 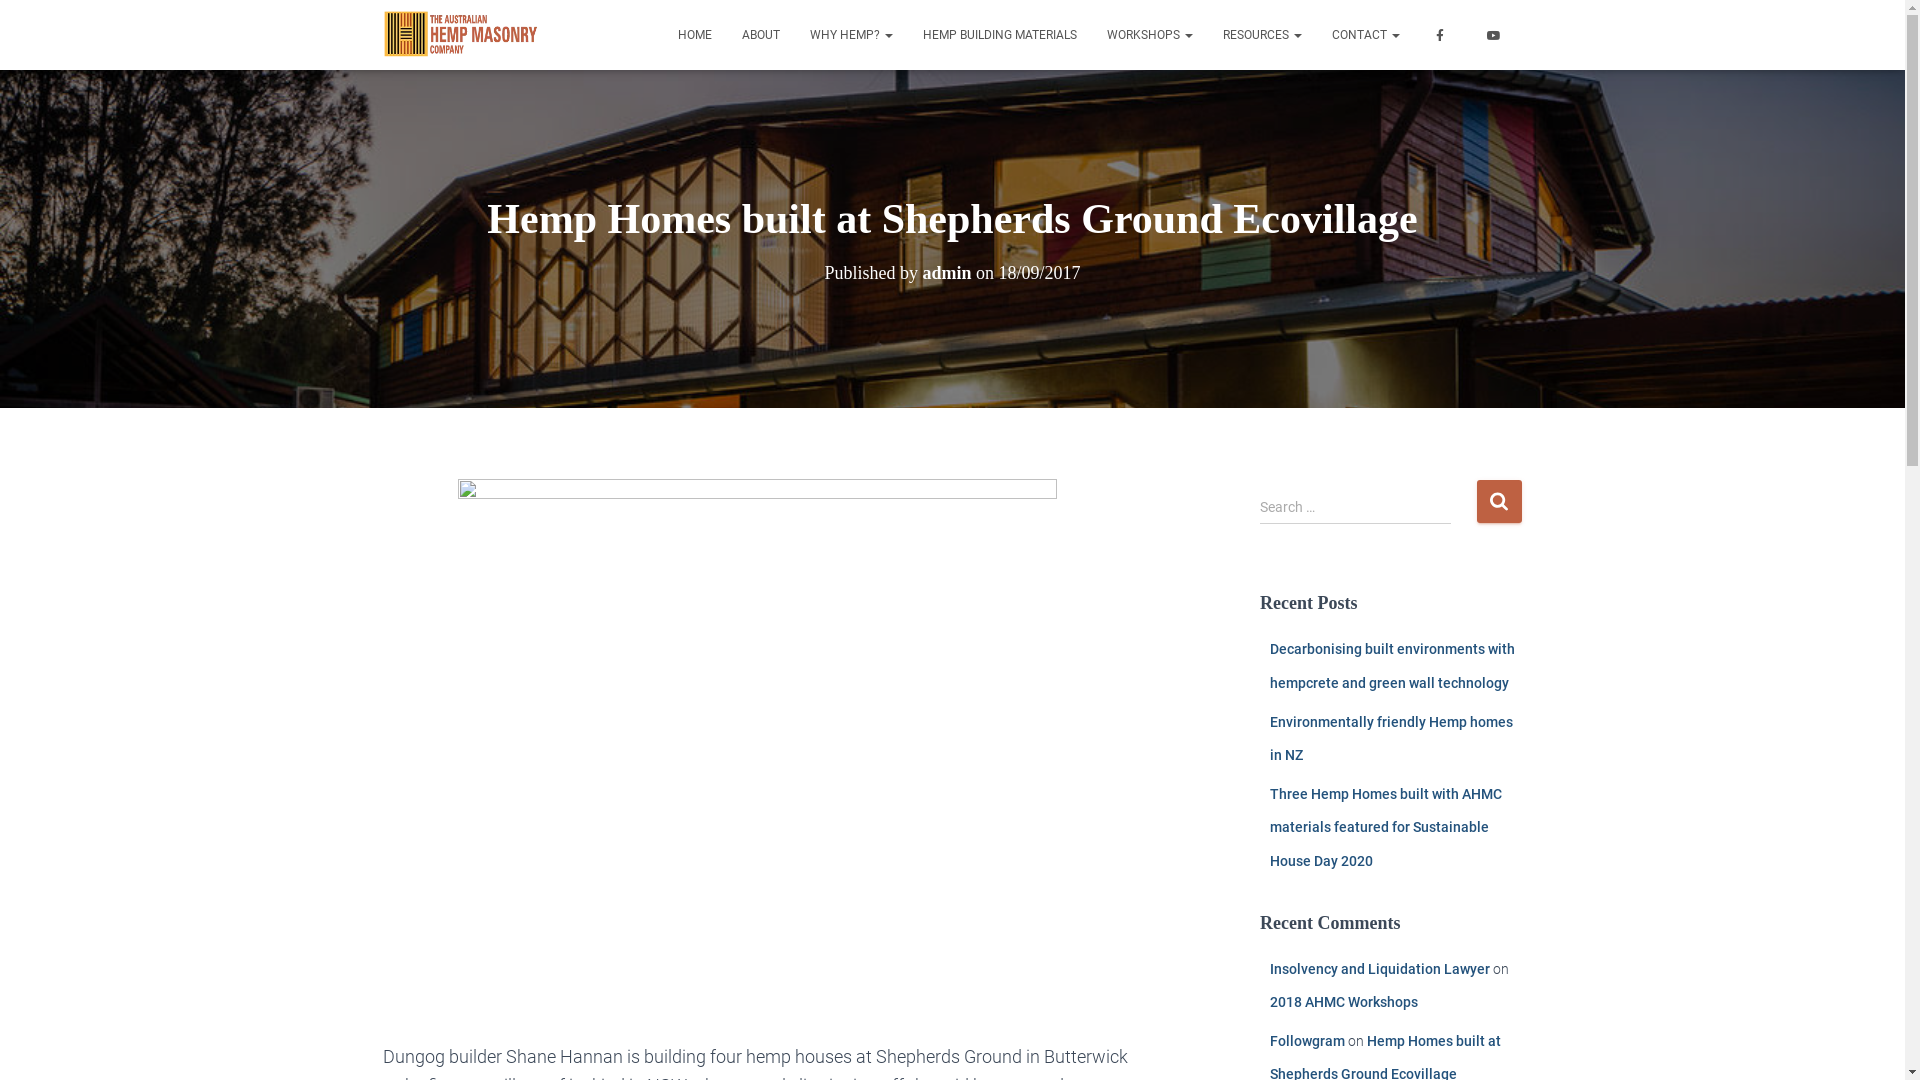 What do you see at coordinates (946, 273) in the screenshot?
I see `admin` at bounding box center [946, 273].